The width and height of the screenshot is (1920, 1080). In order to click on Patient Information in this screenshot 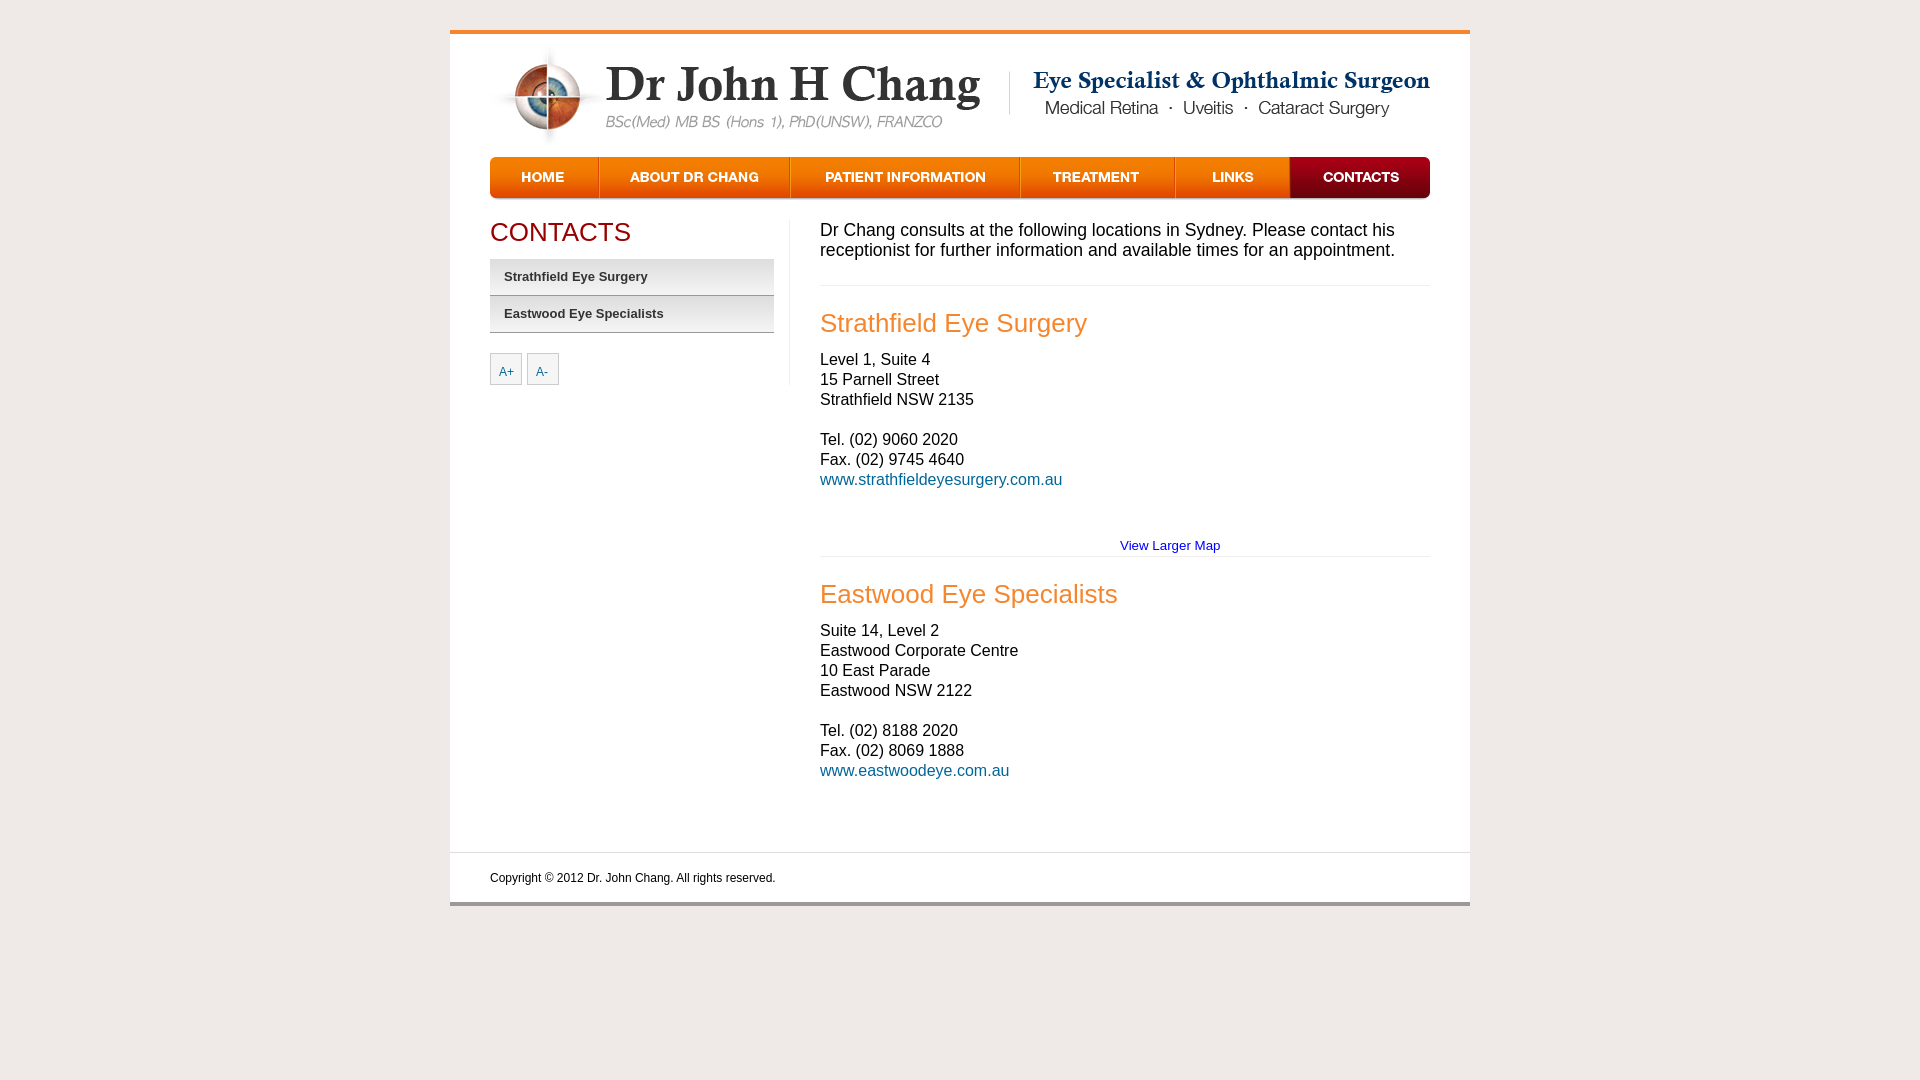, I will do `click(905, 178)`.